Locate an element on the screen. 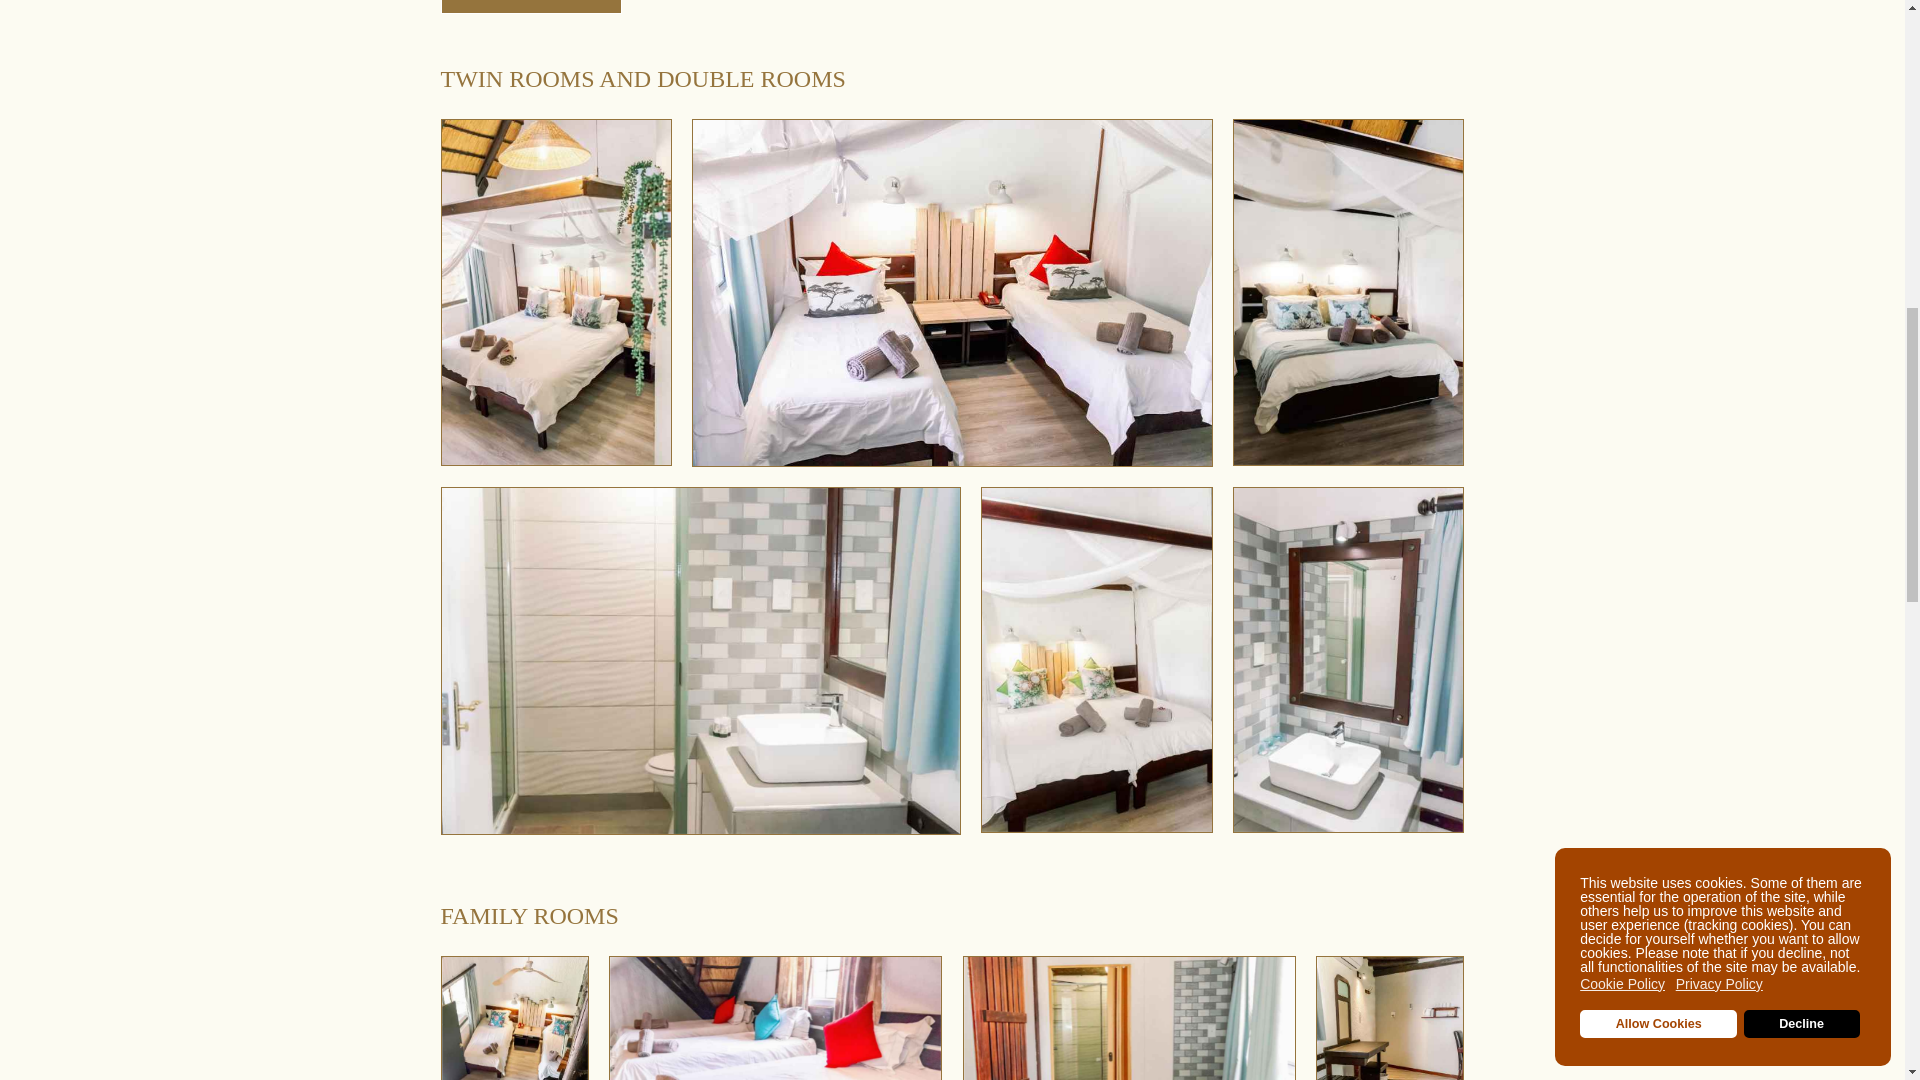 The image size is (1920, 1080). Make a Booking is located at coordinates (530, 7).